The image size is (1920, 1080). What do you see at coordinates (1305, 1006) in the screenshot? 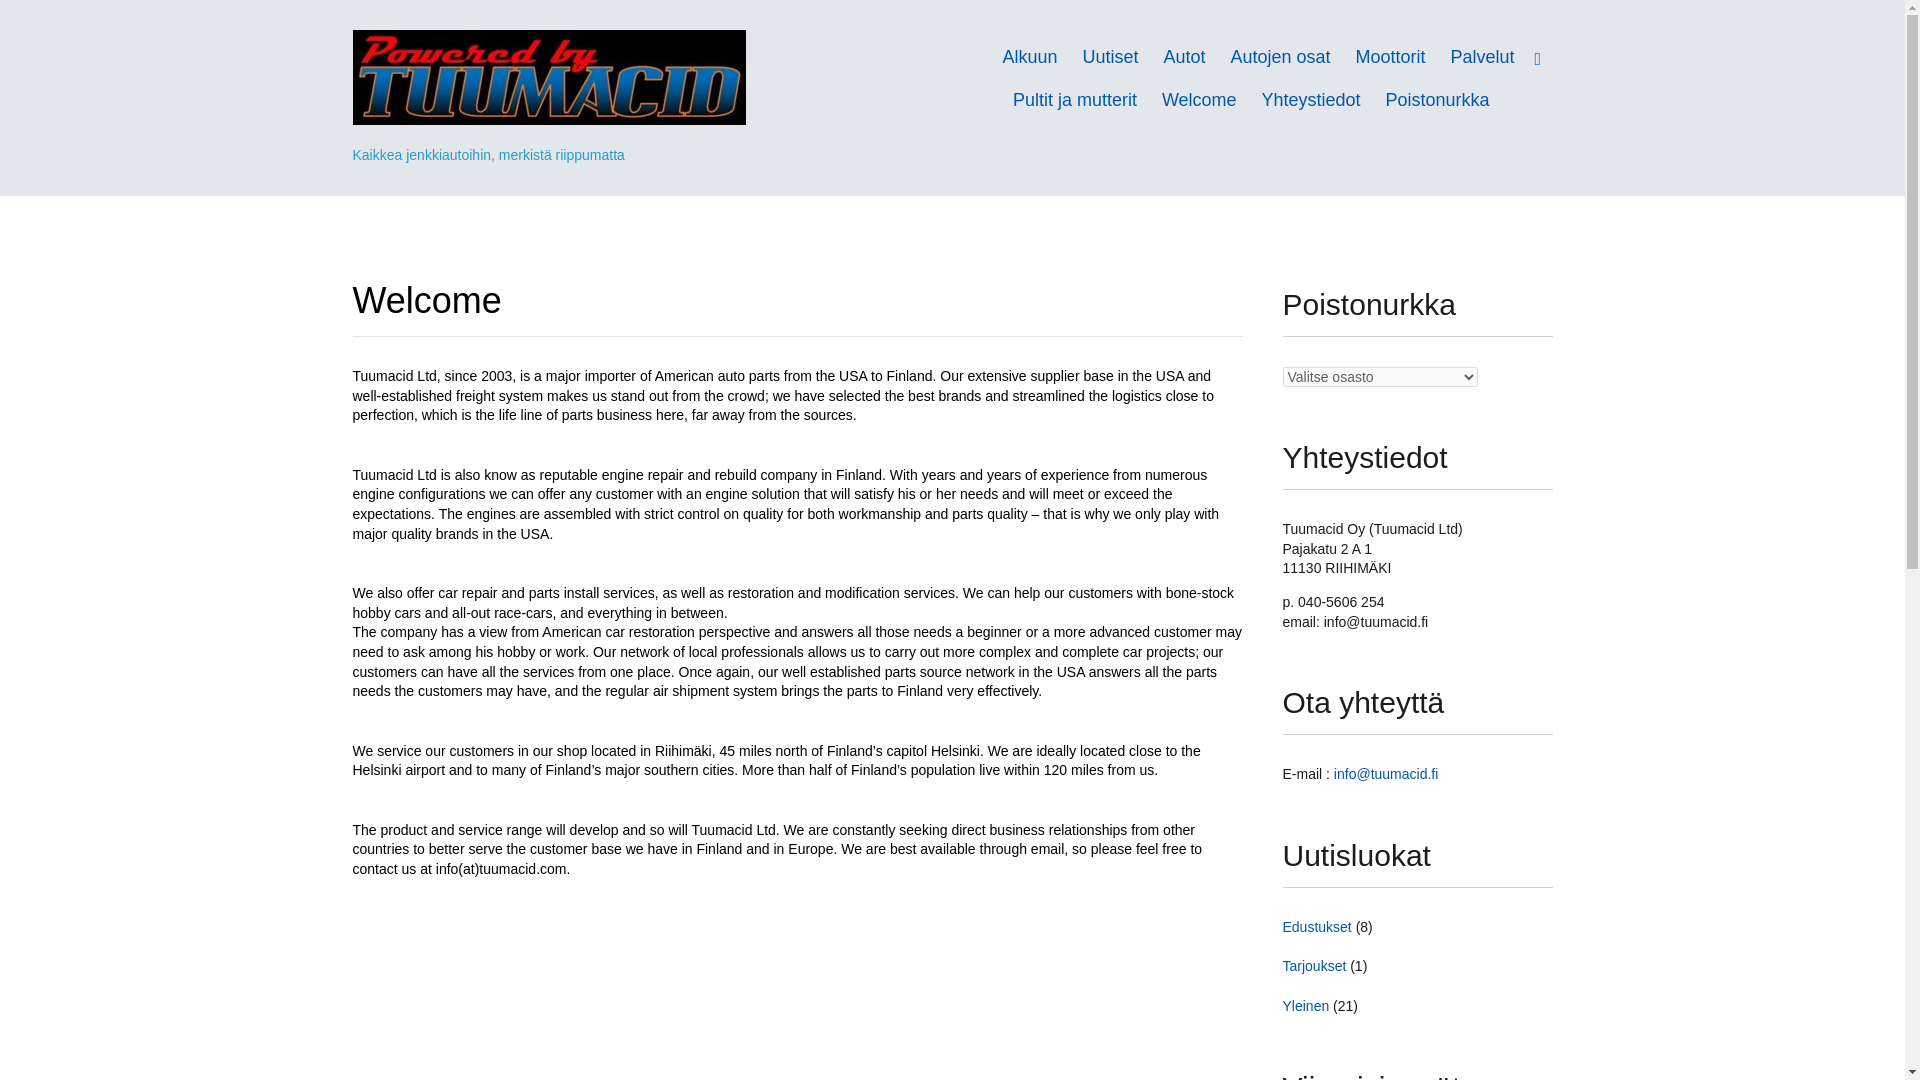
I see `Yleinen` at bounding box center [1305, 1006].